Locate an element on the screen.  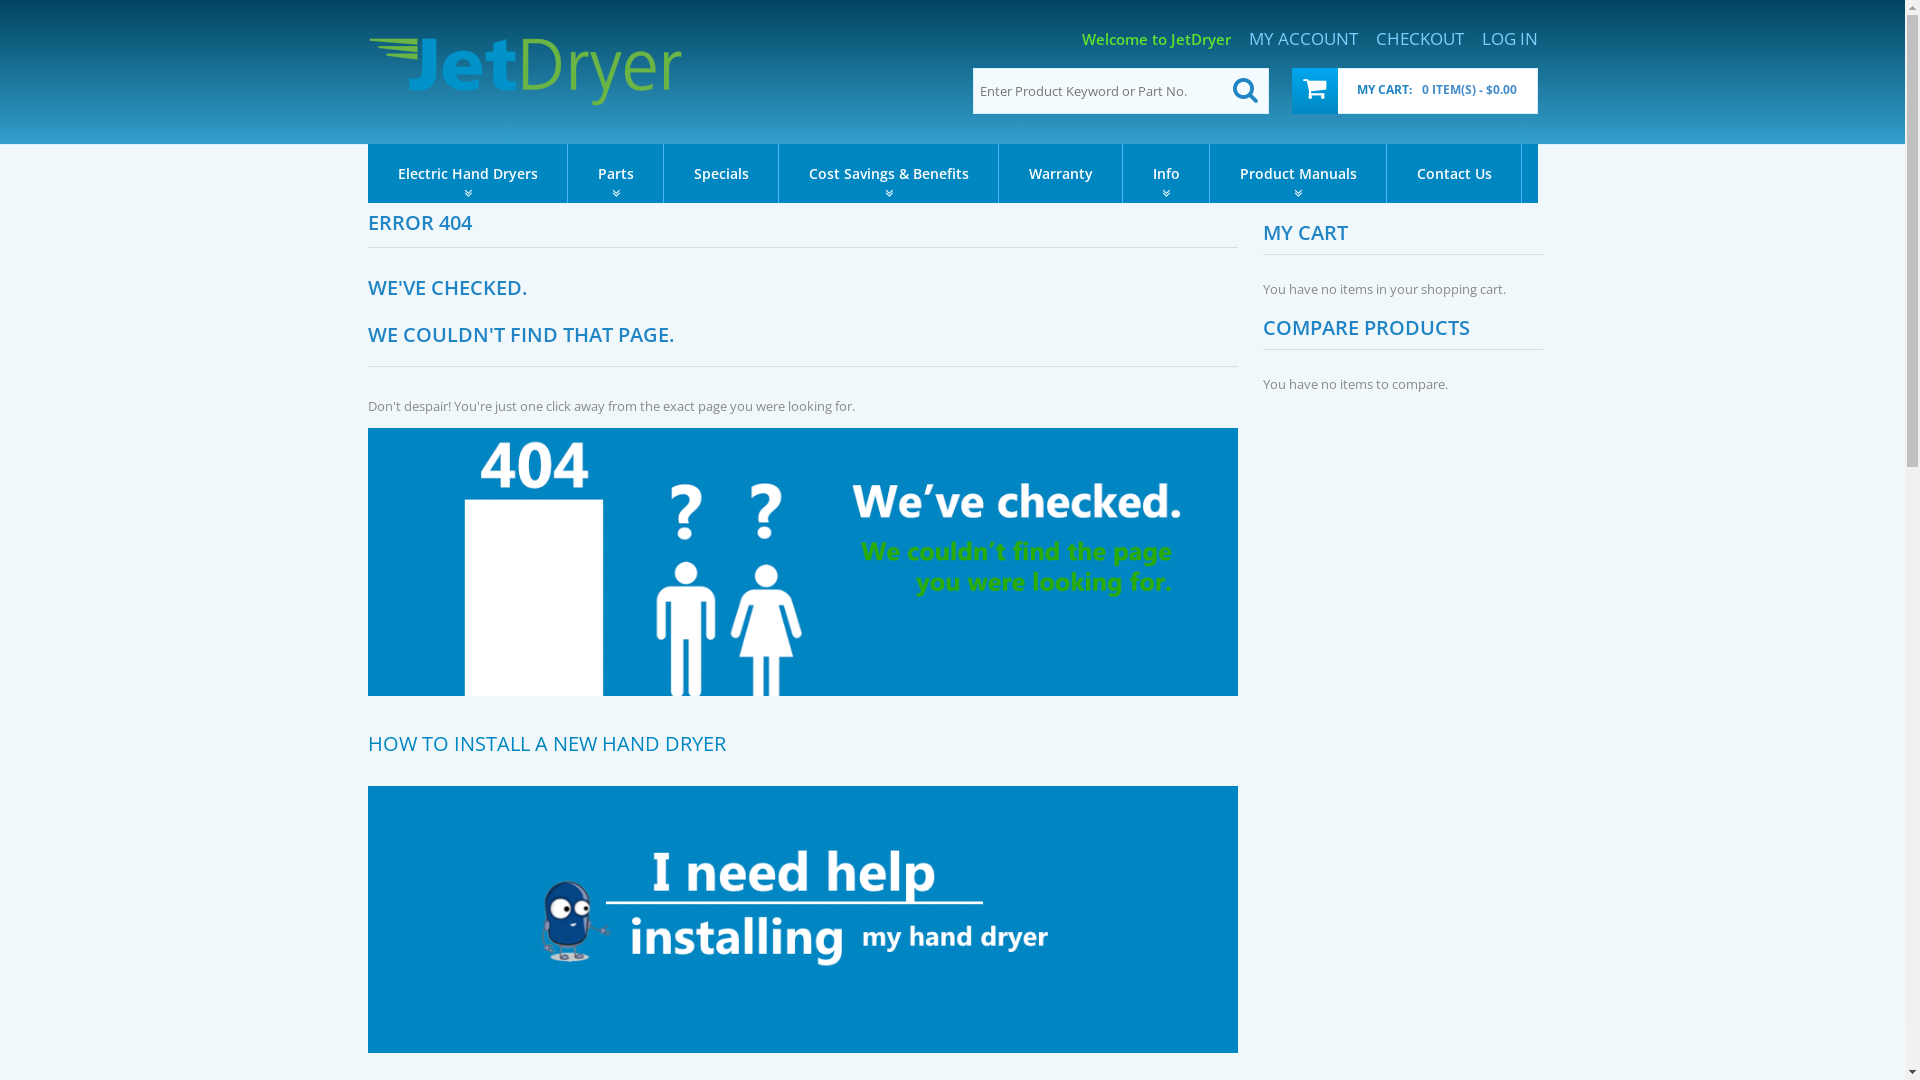
Info is located at coordinates (1166, 174).